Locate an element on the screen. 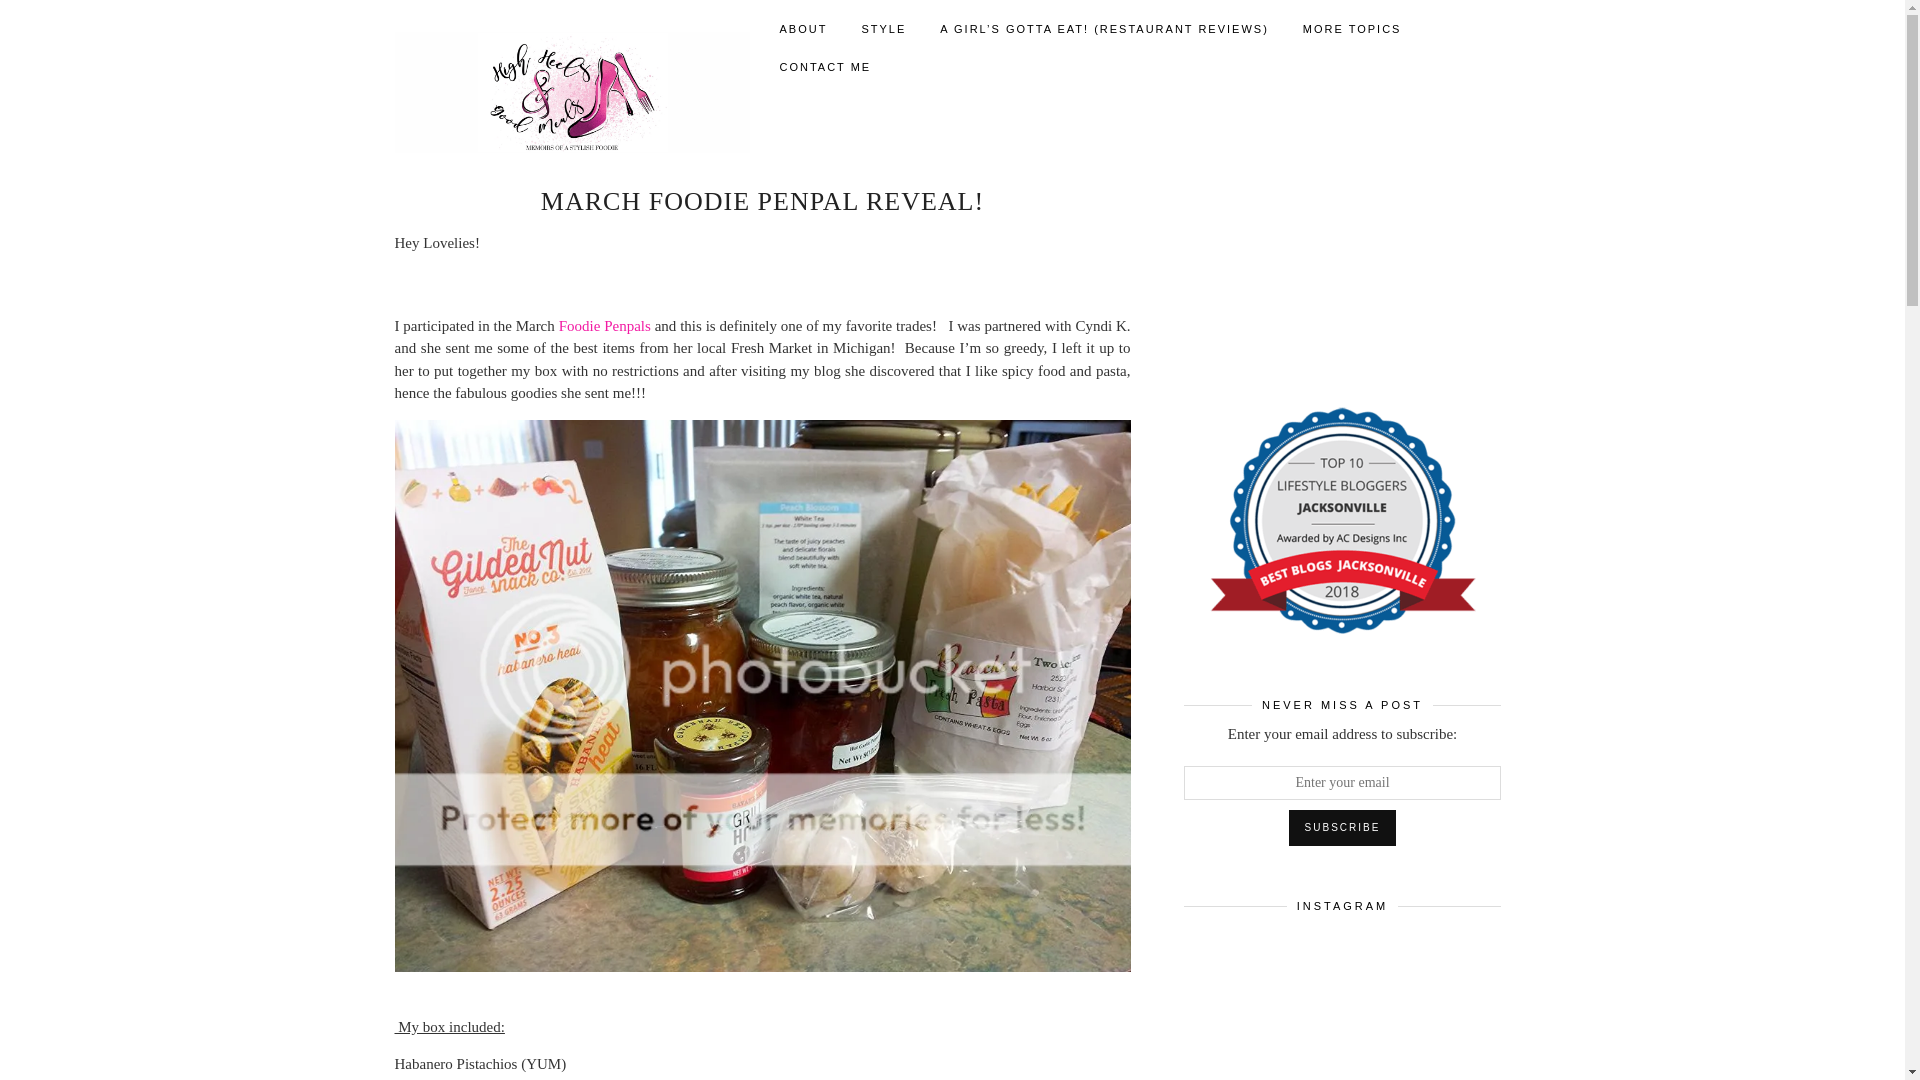 The height and width of the screenshot is (1080, 1920). ABOUT is located at coordinates (803, 28).